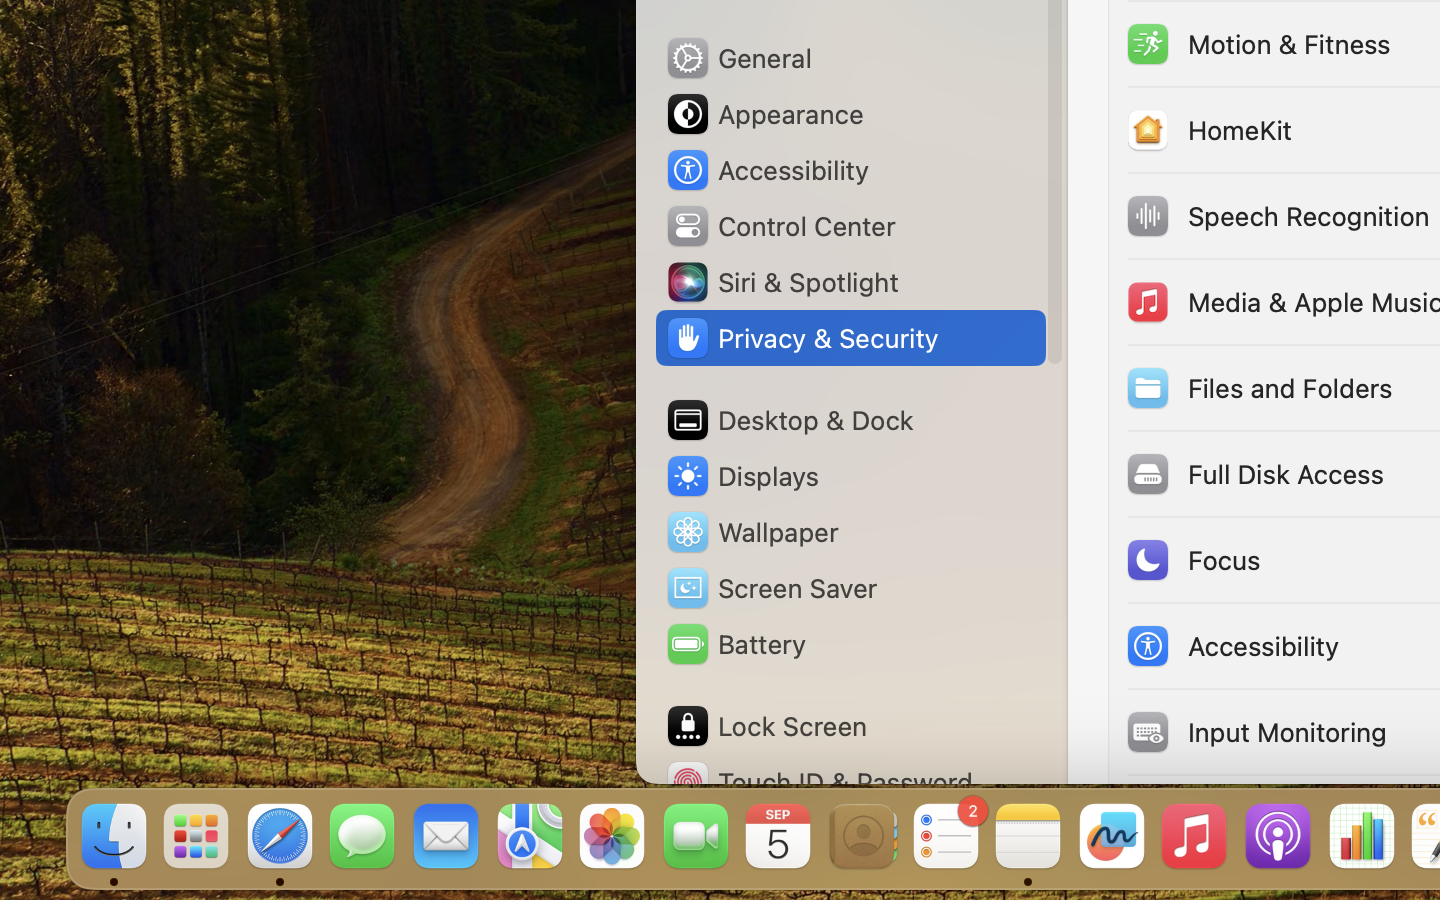 Image resolution: width=1440 pixels, height=900 pixels. Describe the element at coordinates (801, 338) in the screenshot. I see `Privacy & Security` at that location.